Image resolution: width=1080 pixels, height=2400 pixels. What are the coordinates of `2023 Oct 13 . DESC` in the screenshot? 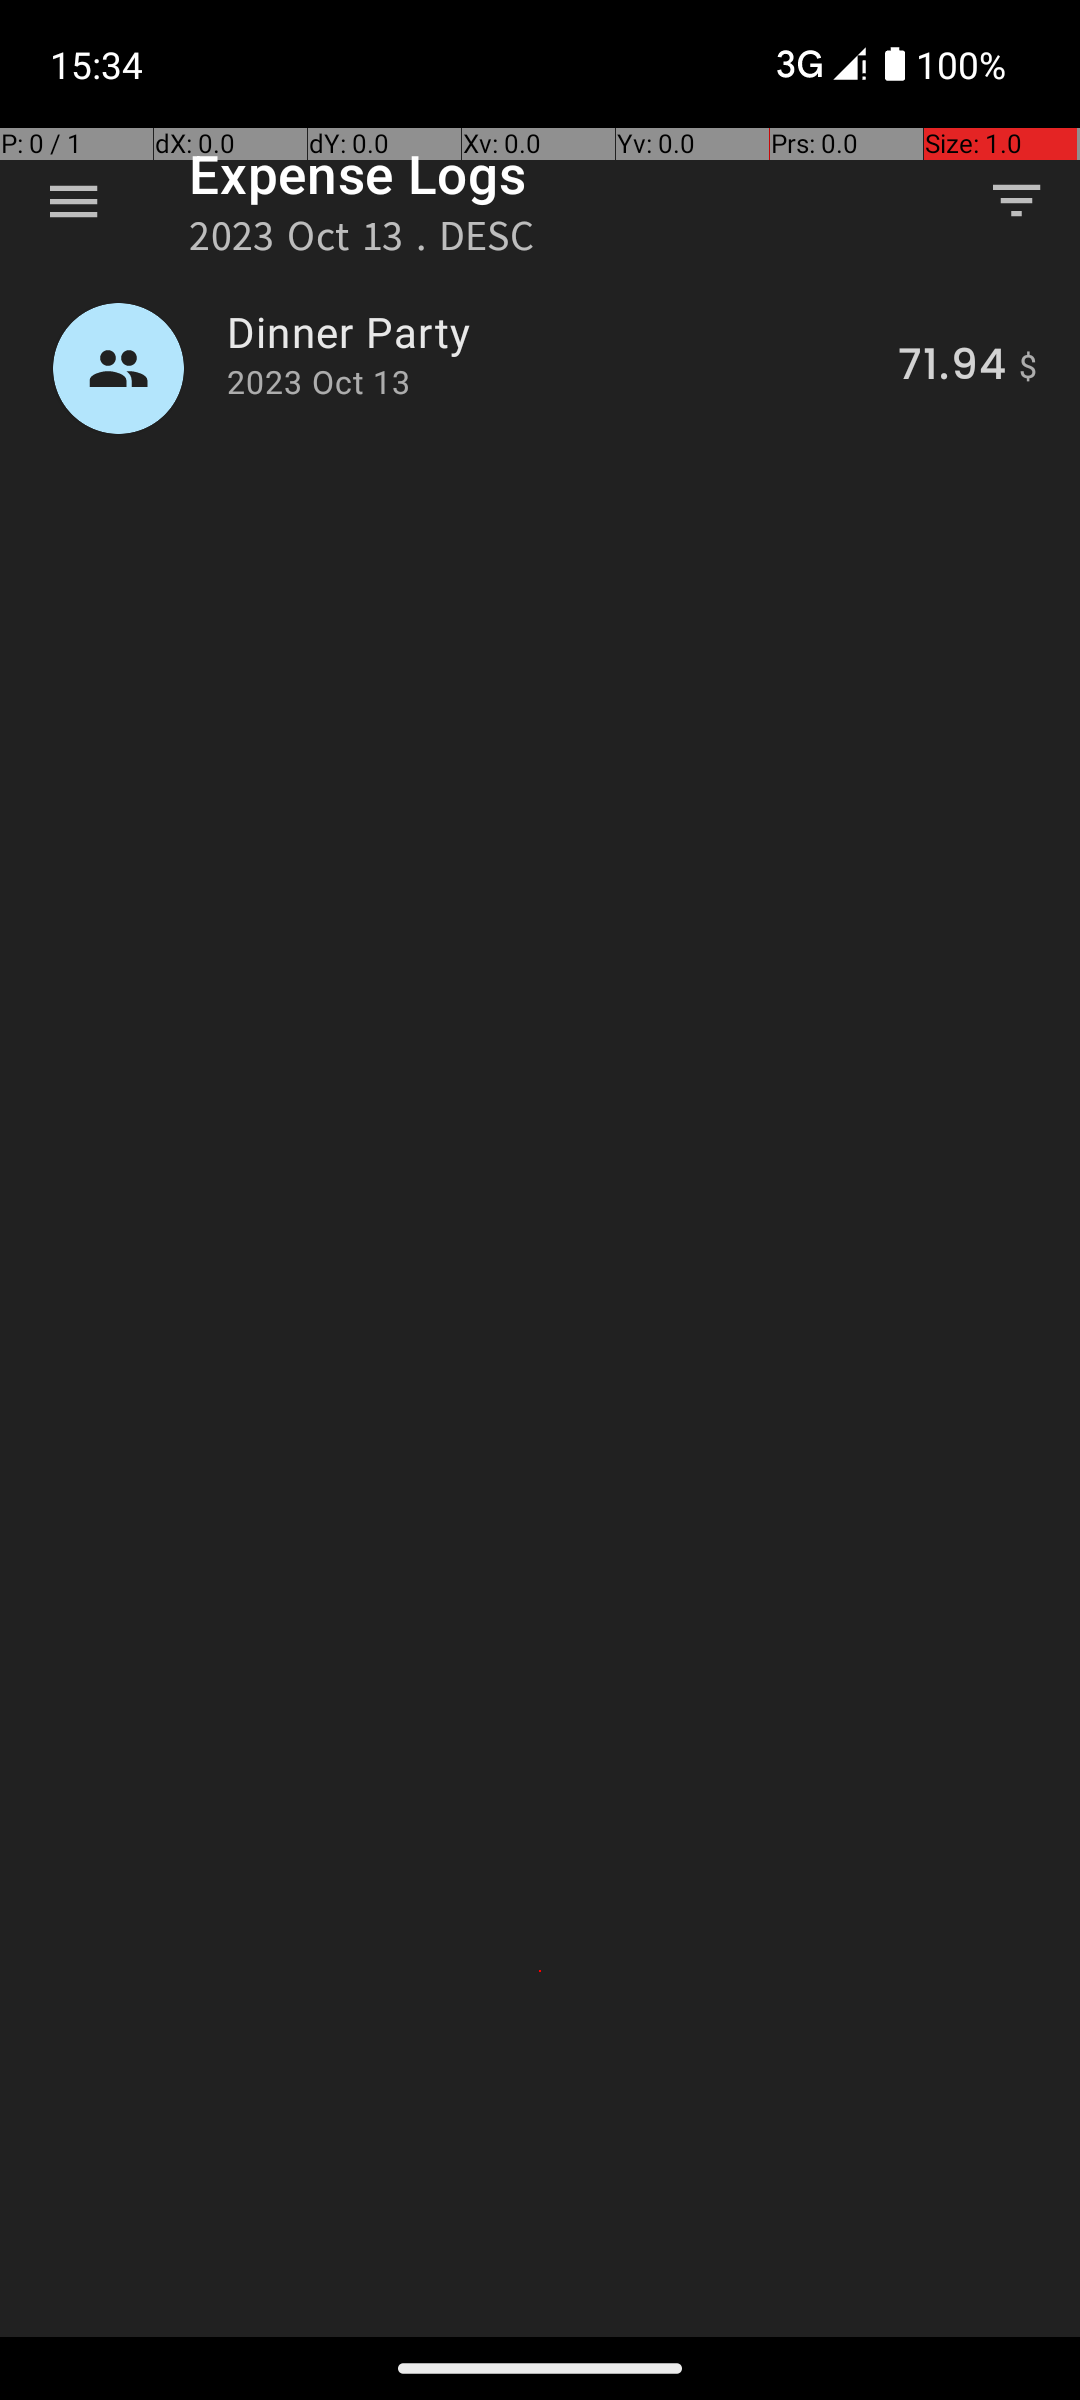 It's located at (362, 242).